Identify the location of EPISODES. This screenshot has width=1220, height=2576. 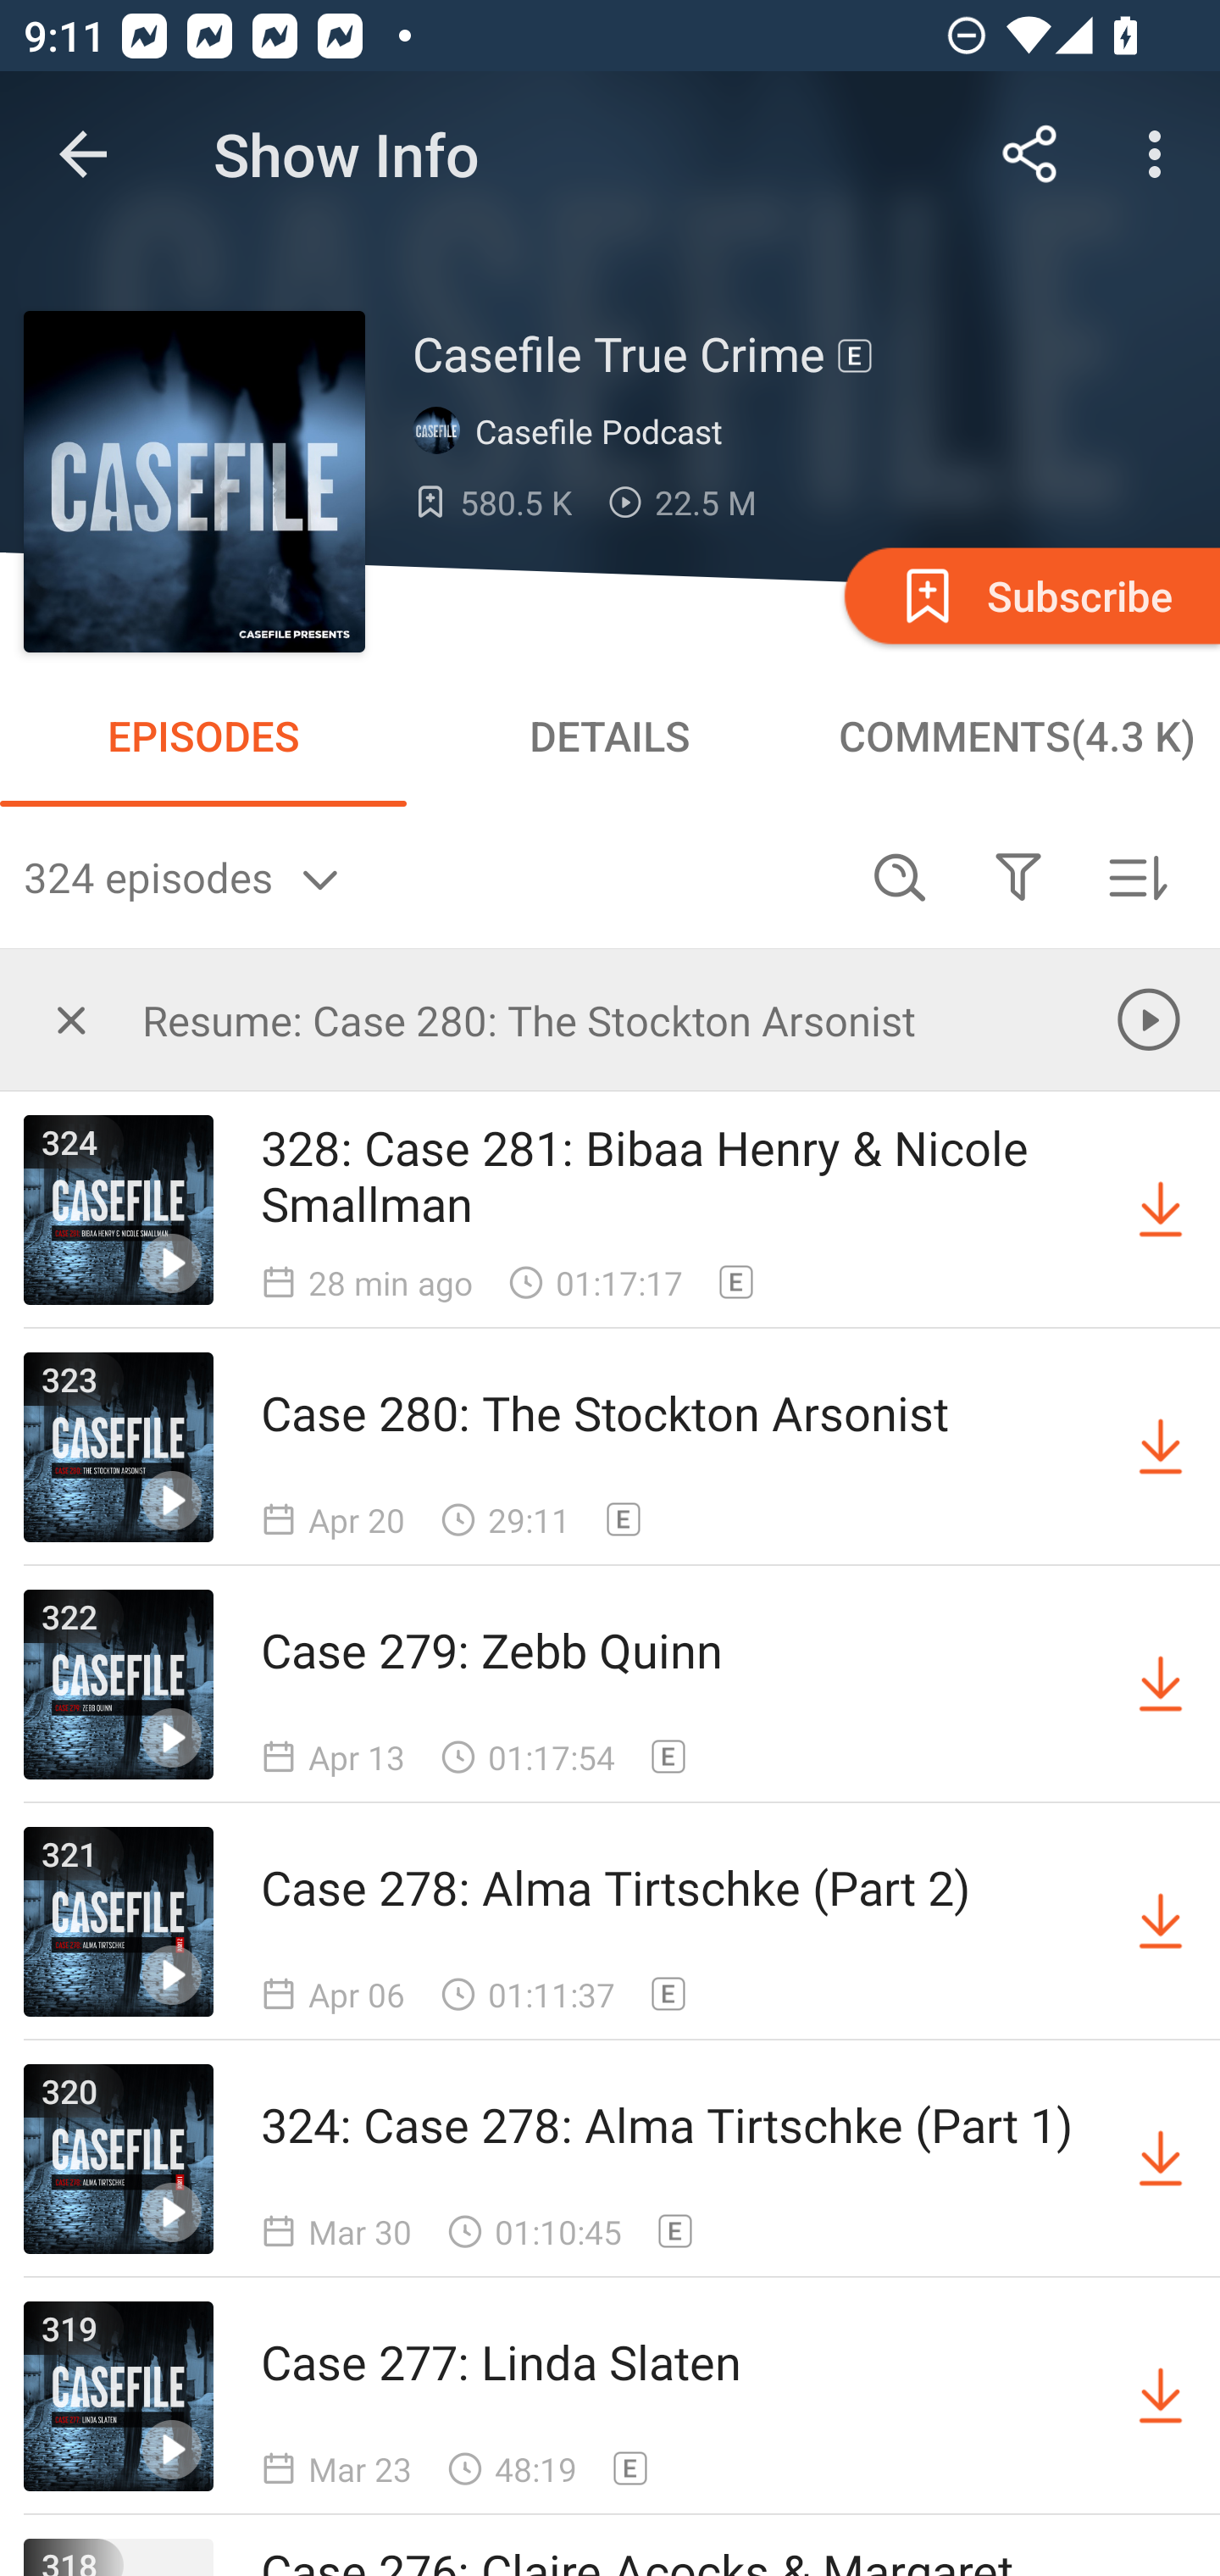
(203, 736).